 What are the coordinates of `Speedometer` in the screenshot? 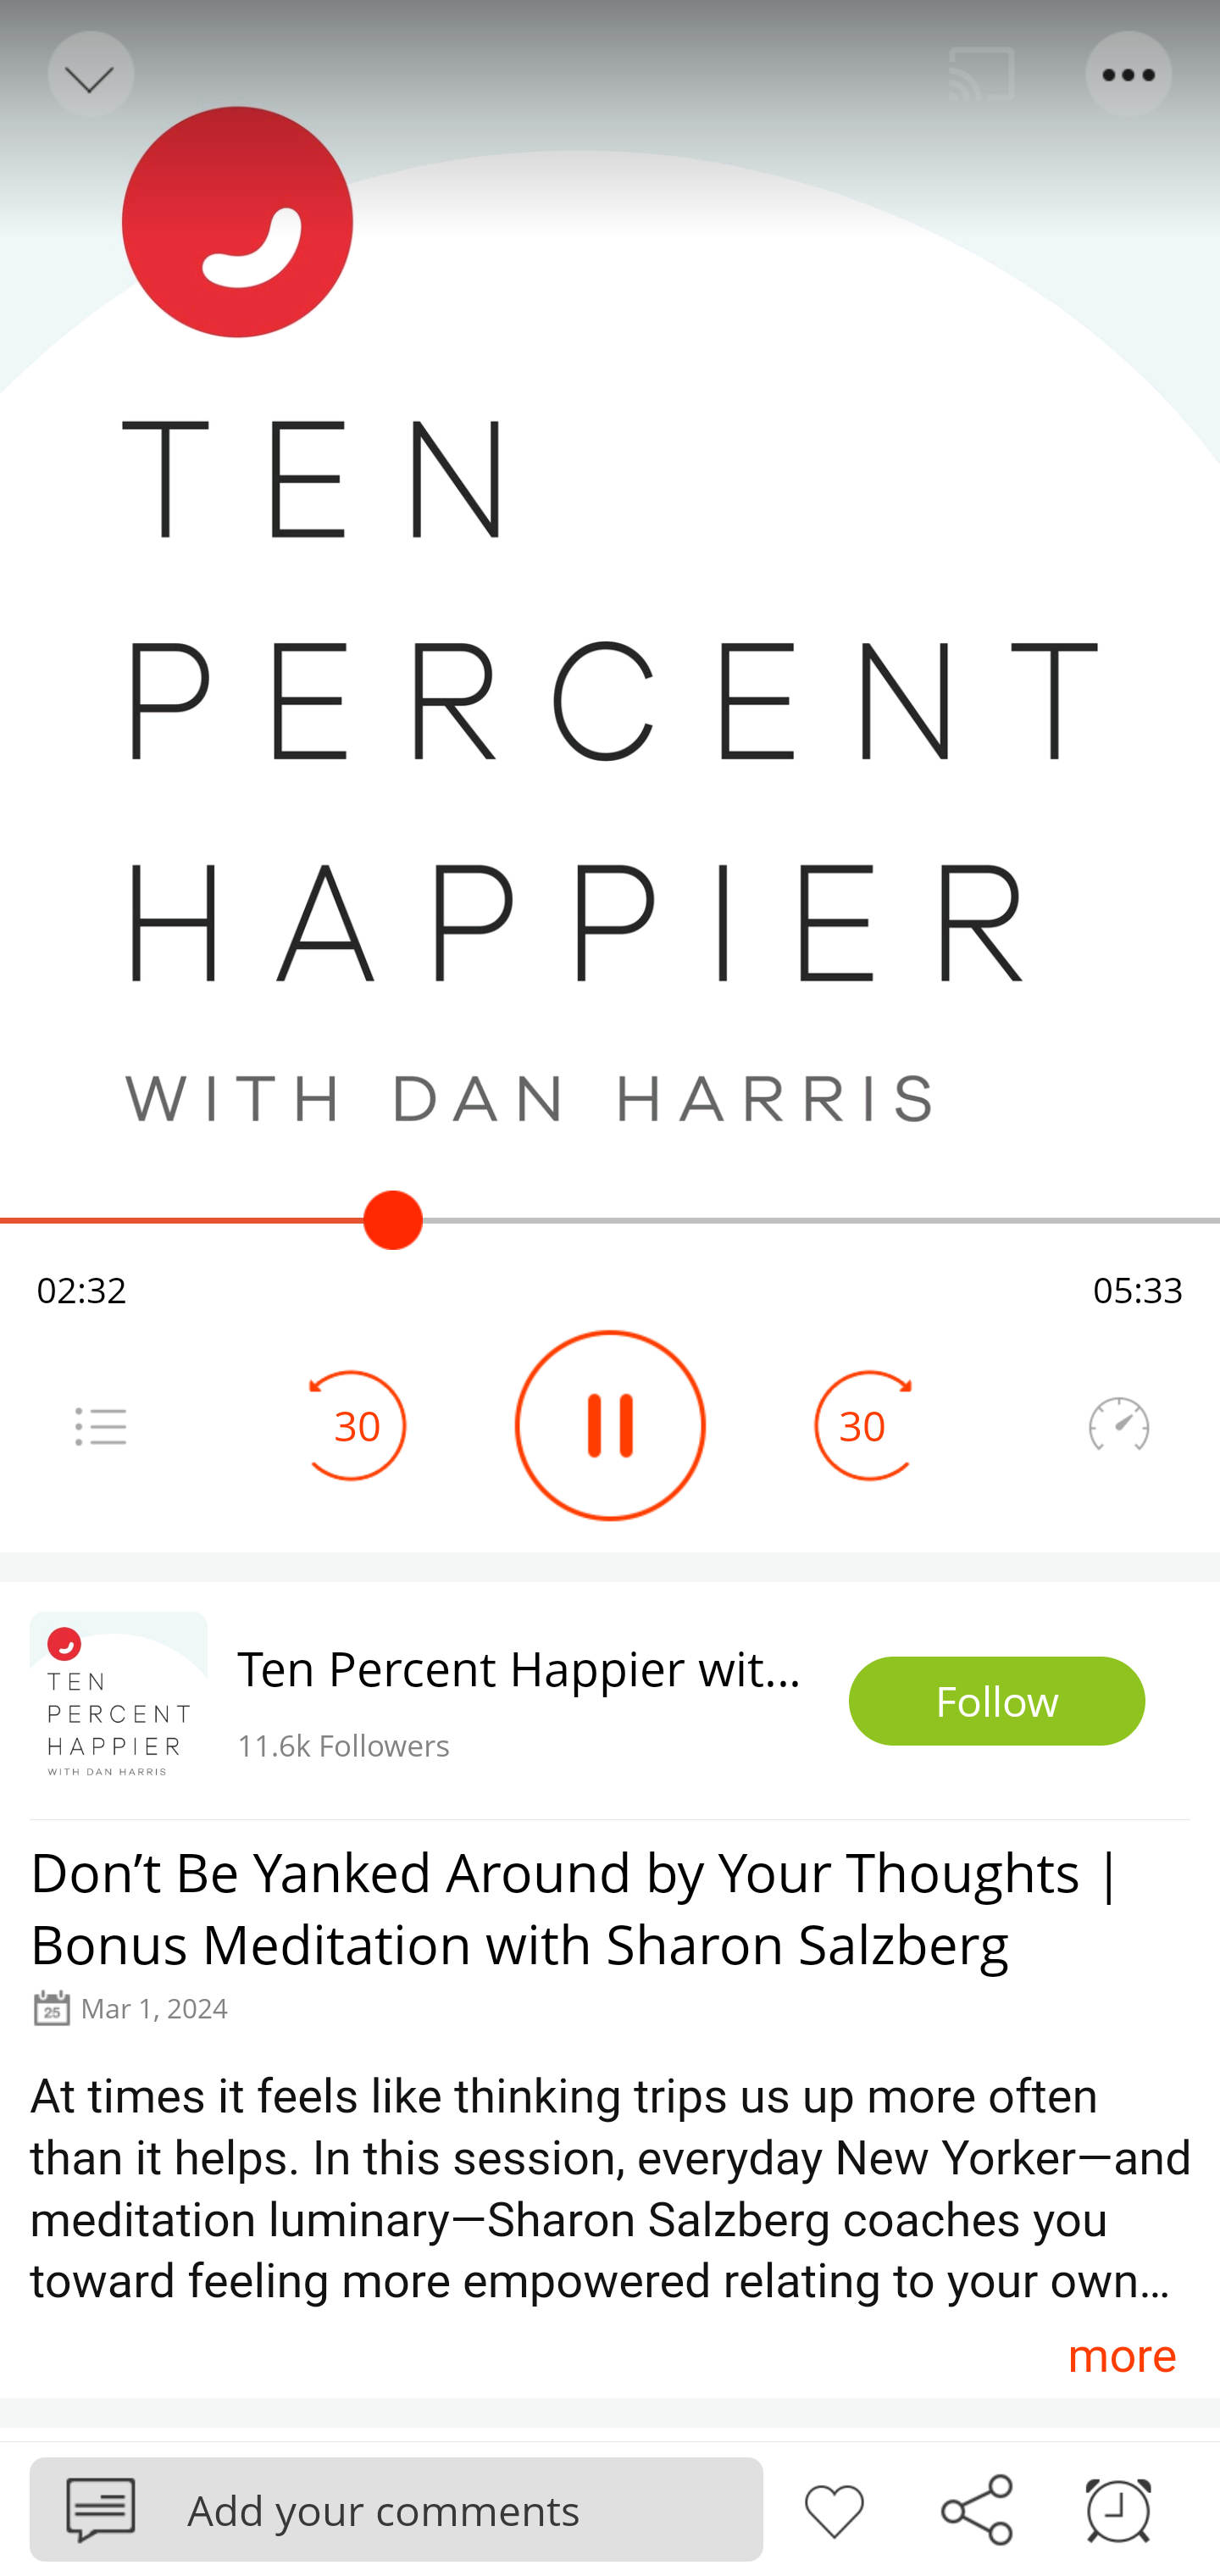 It's located at (1118, 1425).